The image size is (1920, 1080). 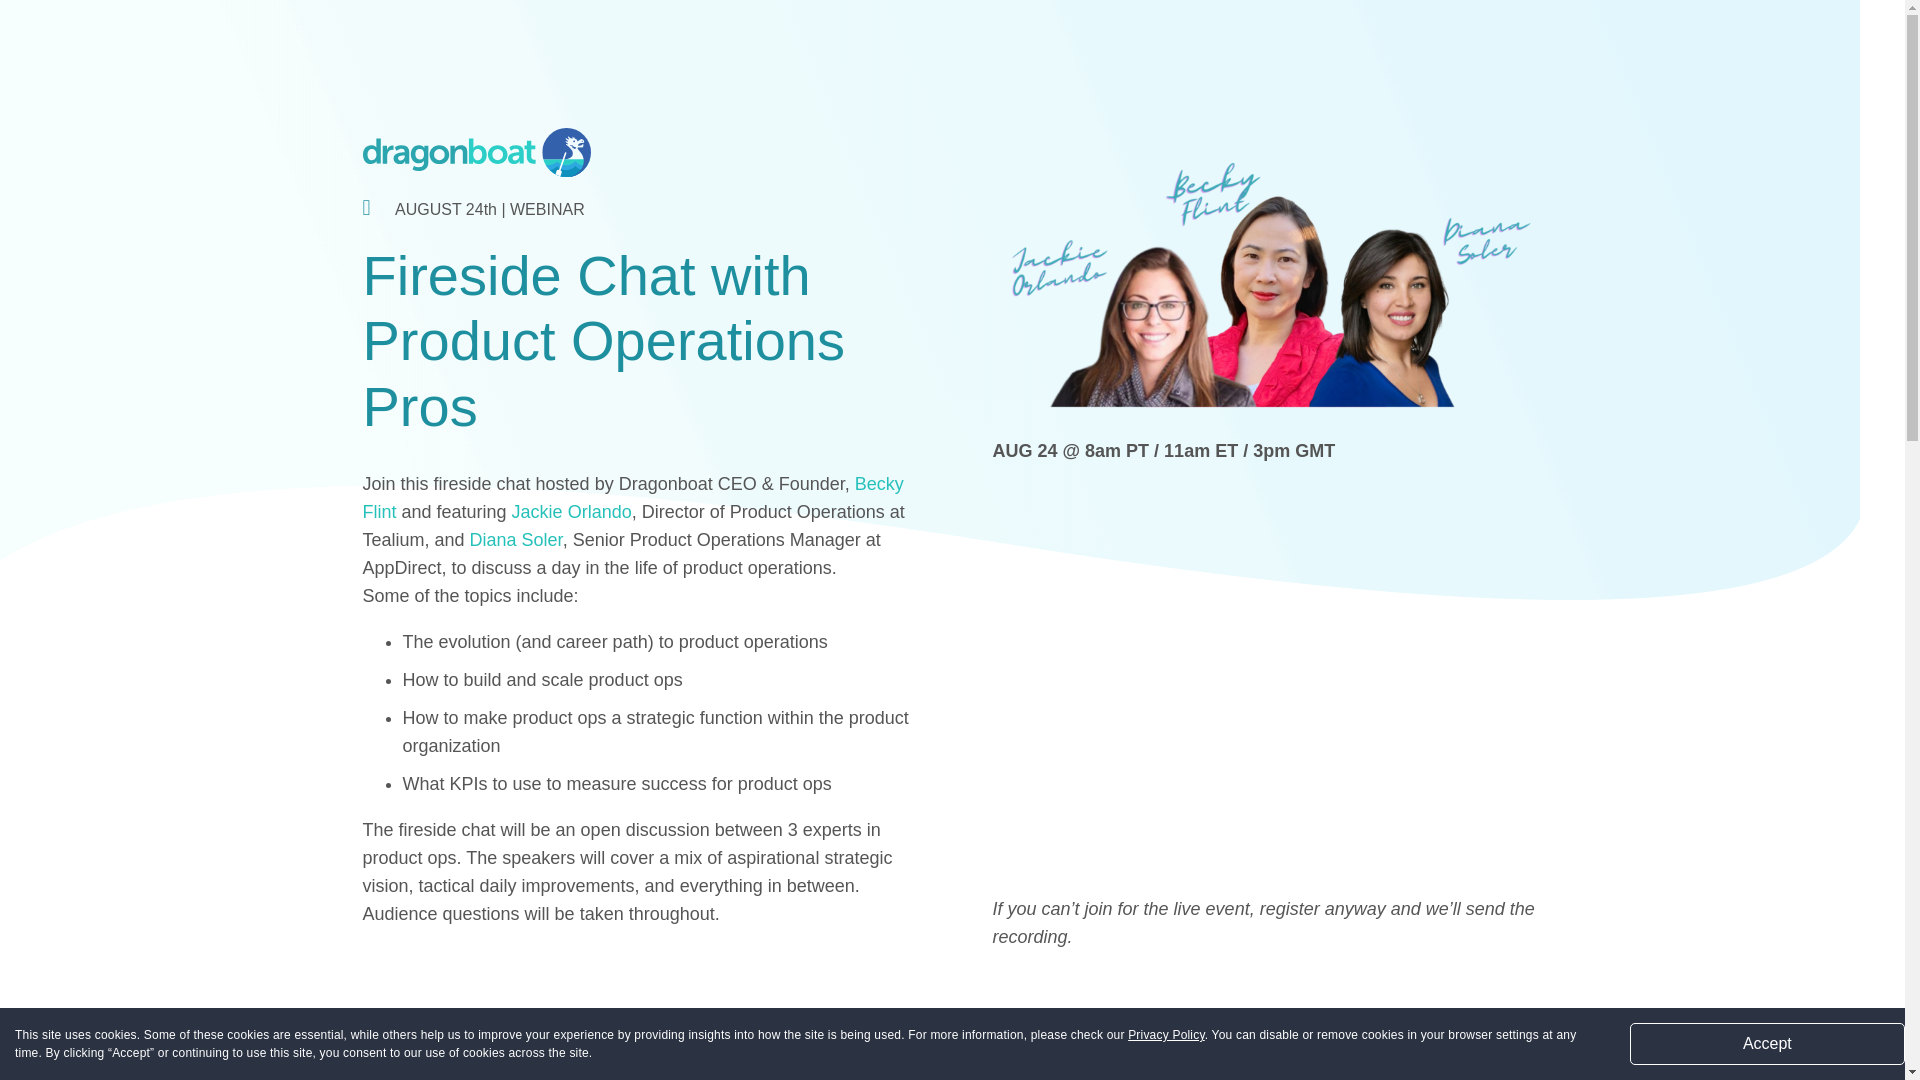 What do you see at coordinates (516, 540) in the screenshot?
I see `Diana Soler` at bounding box center [516, 540].